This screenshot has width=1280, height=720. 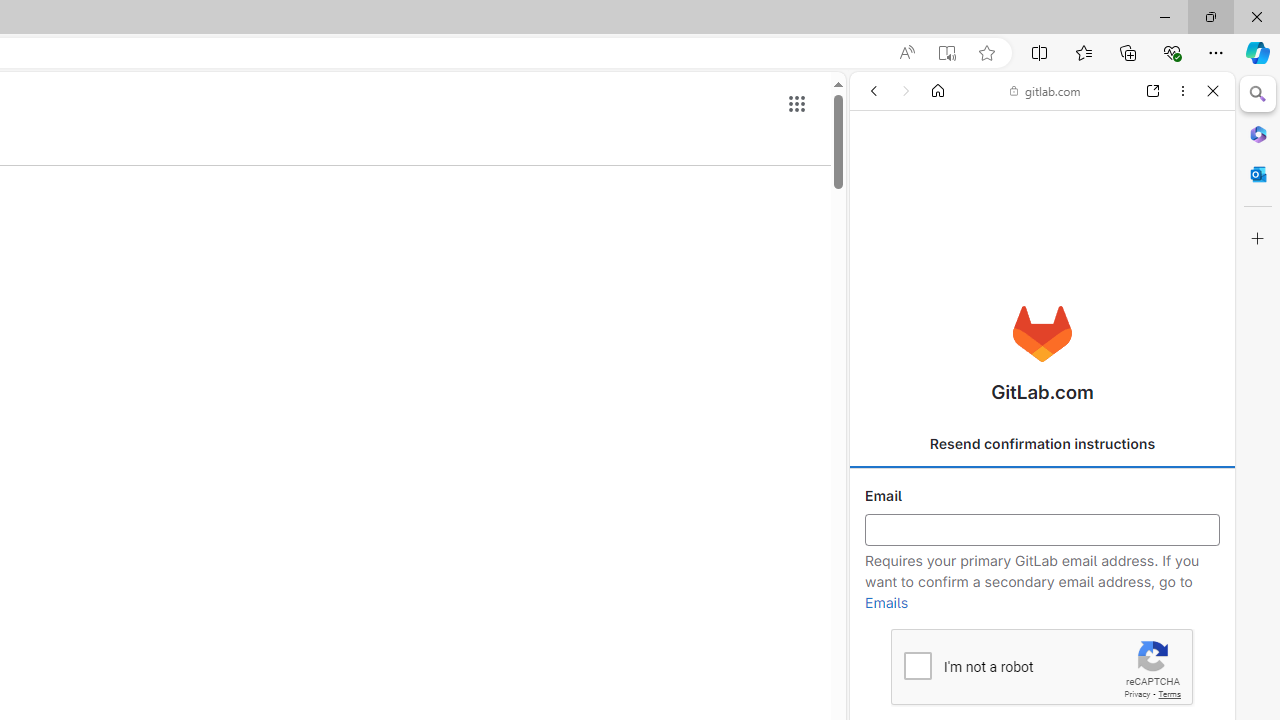 What do you see at coordinates (881, 228) in the screenshot?
I see `Search Filter, ALL` at bounding box center [881, 228].